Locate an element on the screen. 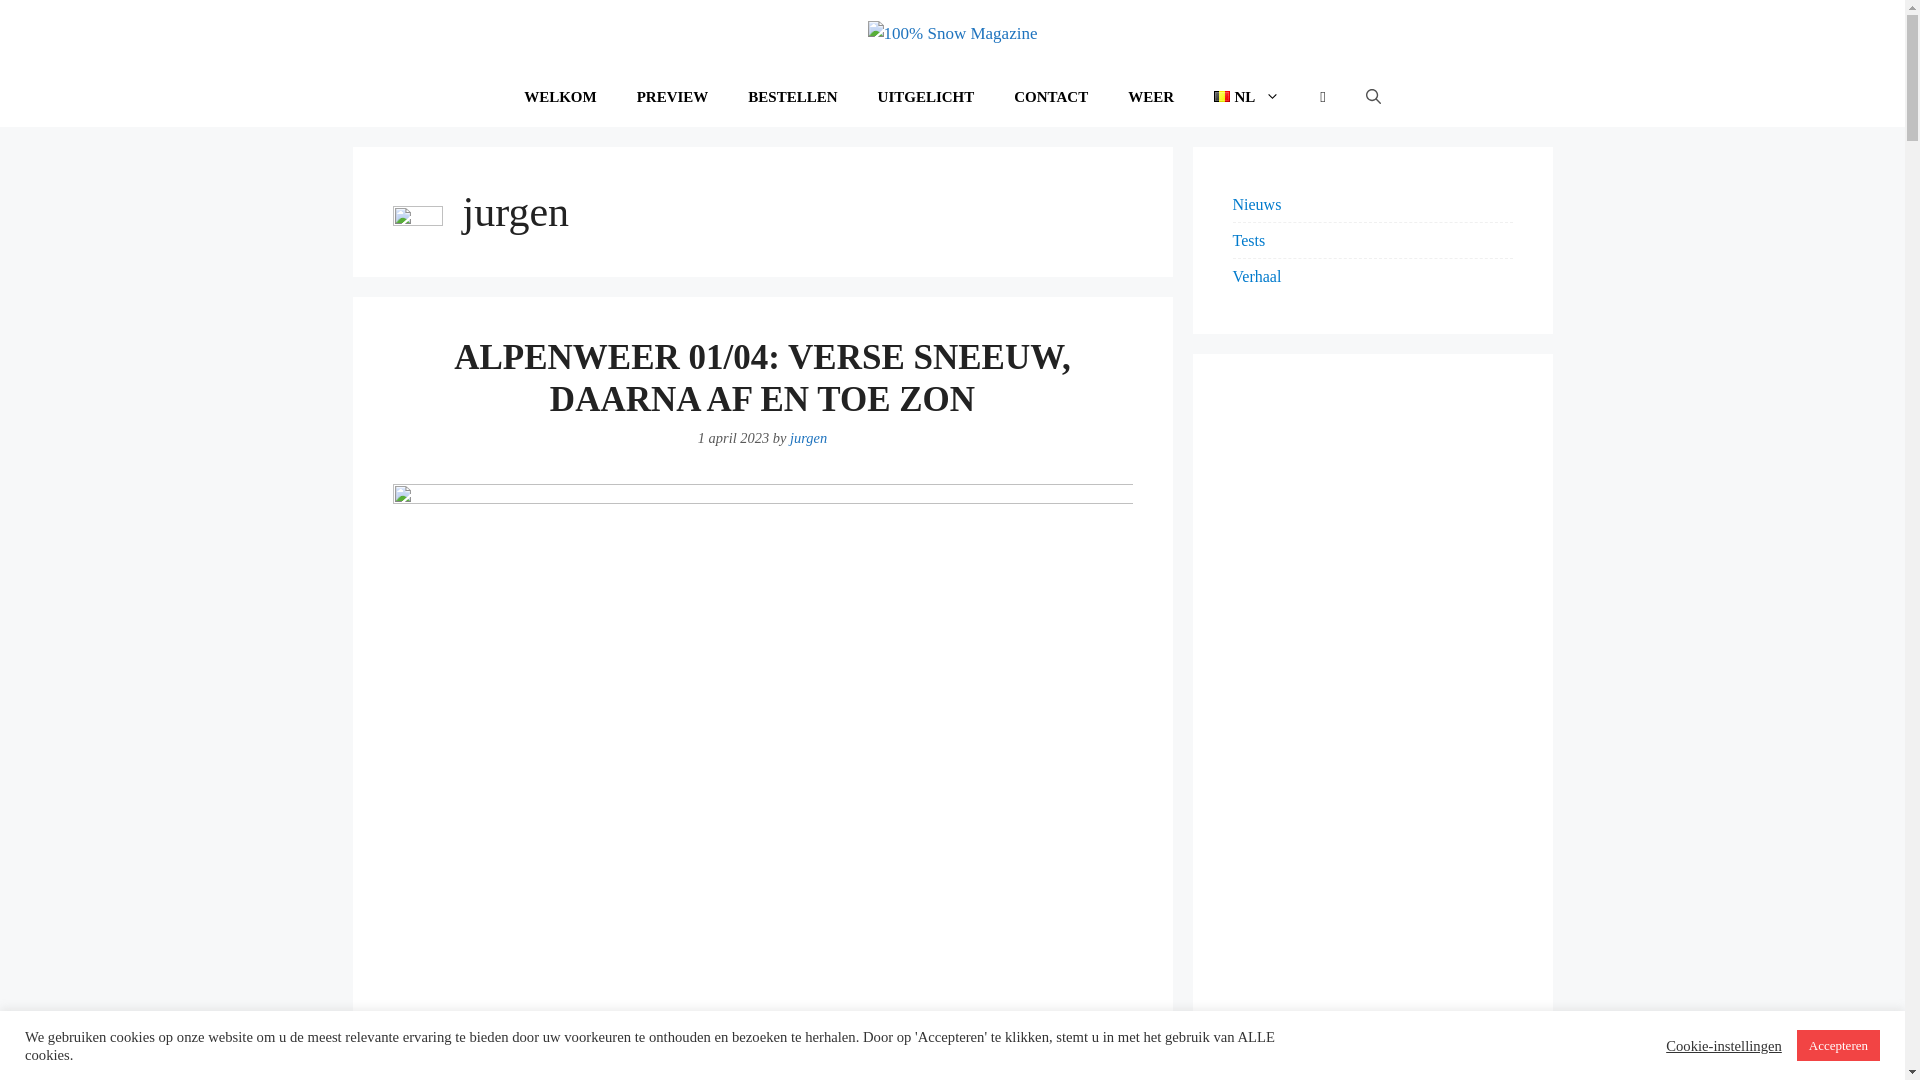  100% Snow Magazine is located at coordinates (953, 32).